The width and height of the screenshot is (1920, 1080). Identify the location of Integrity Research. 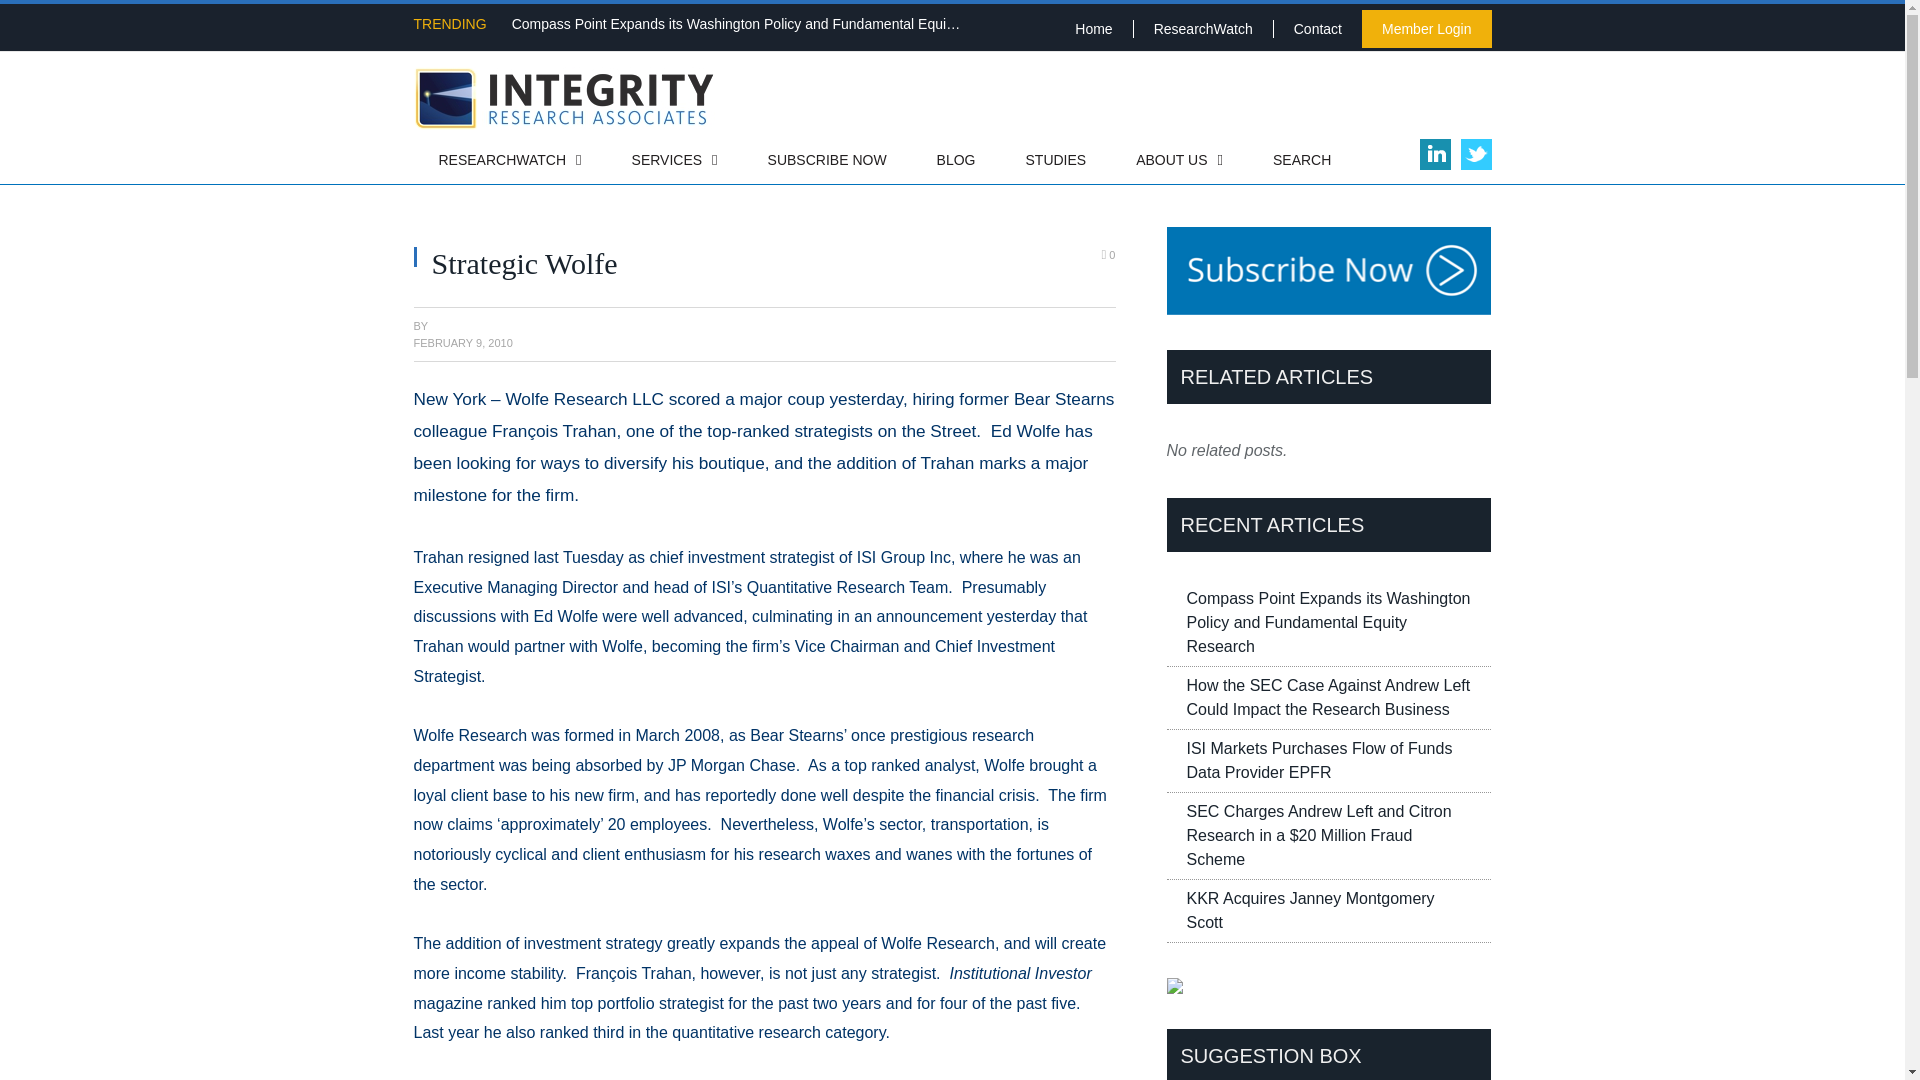
(564, 94).